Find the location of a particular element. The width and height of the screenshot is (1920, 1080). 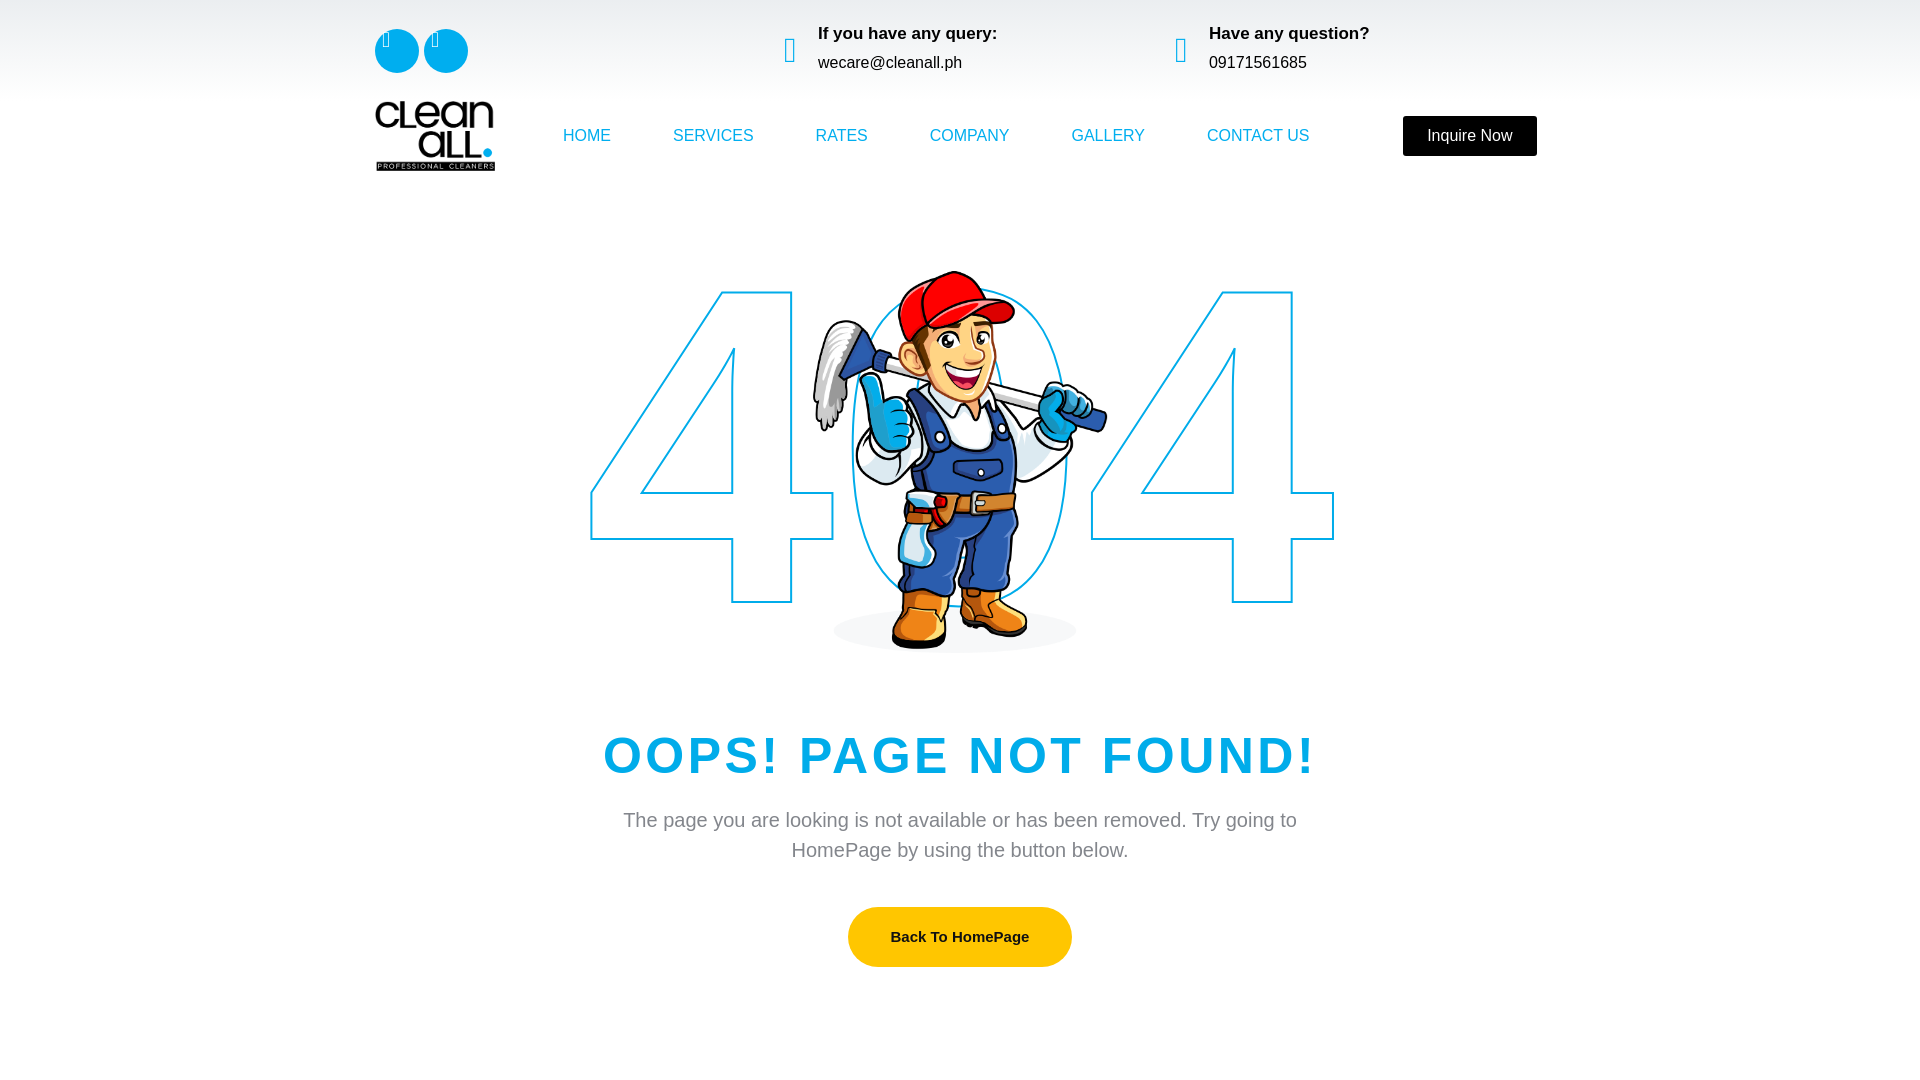

RATES is located at coordinates (842, 136).